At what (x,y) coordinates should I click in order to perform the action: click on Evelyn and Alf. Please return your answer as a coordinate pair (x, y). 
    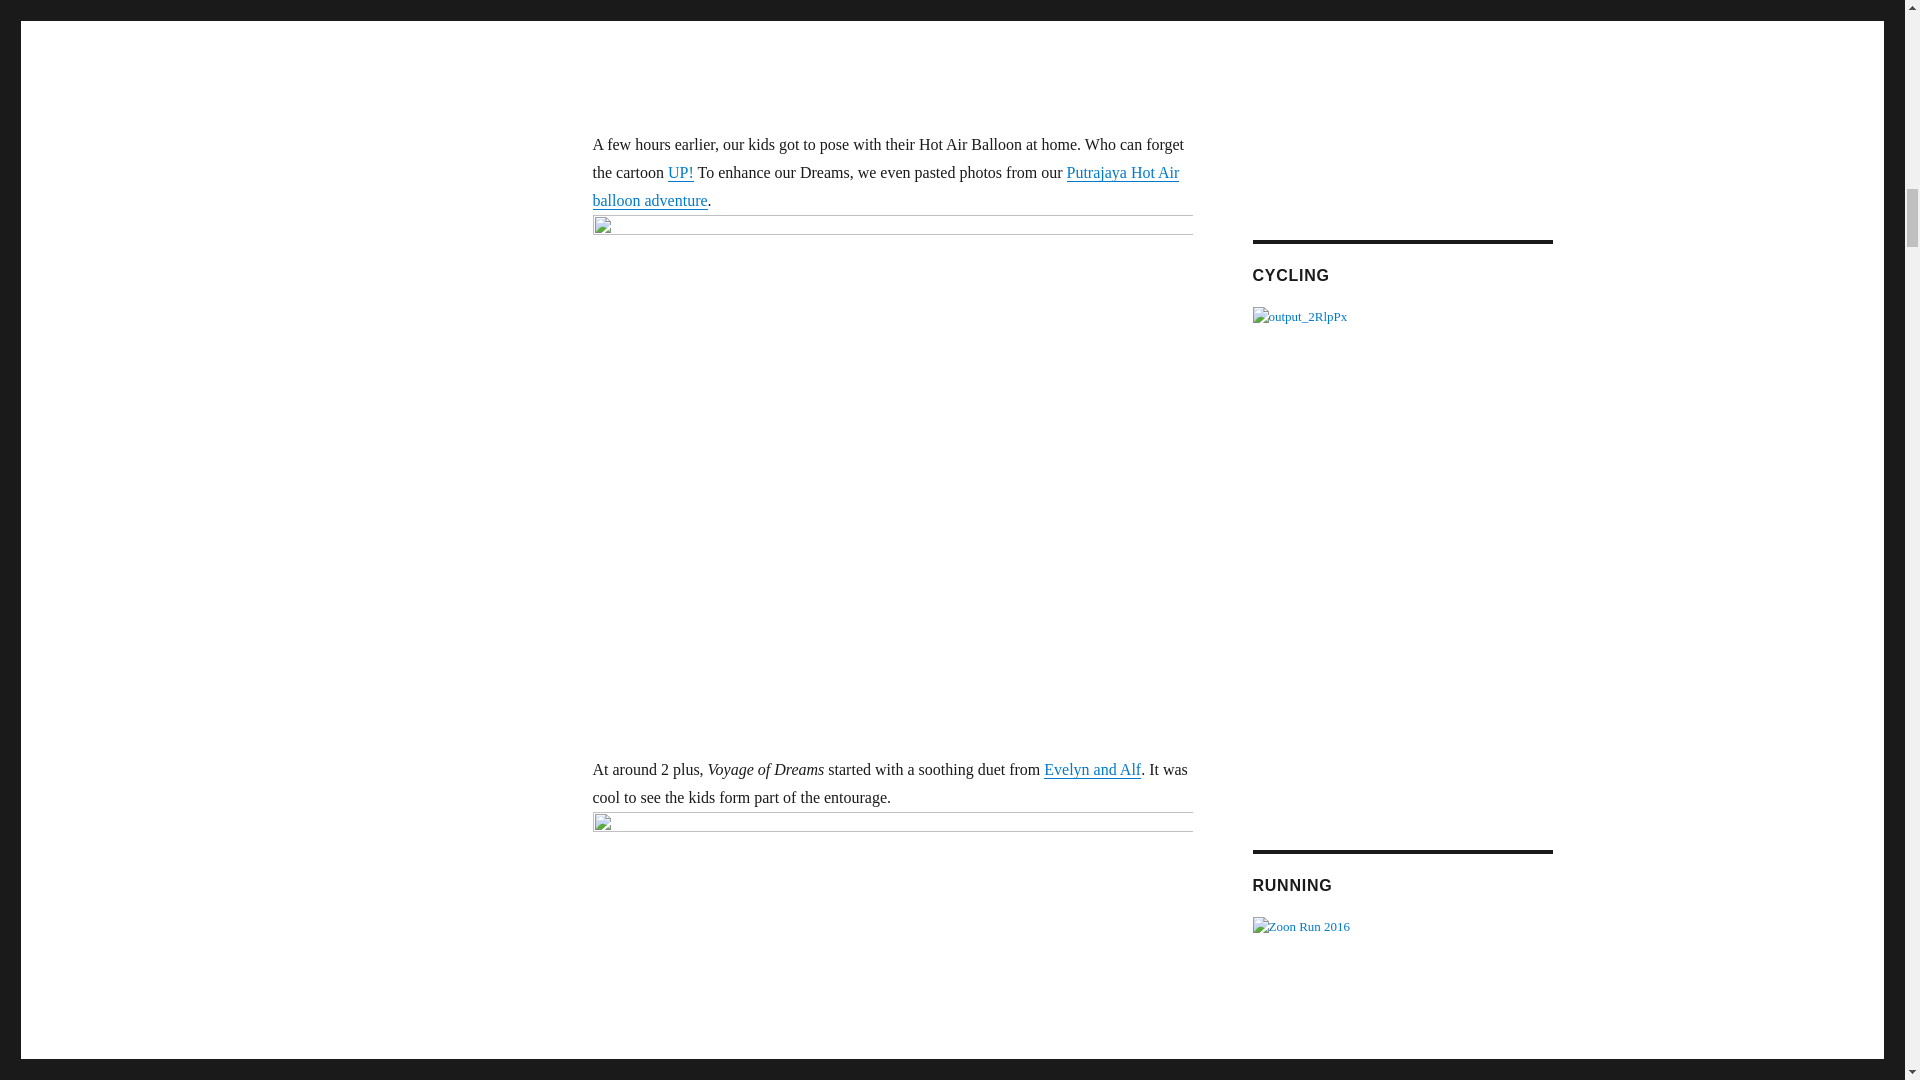
    Looking at the image, I should click on (1092, 769).